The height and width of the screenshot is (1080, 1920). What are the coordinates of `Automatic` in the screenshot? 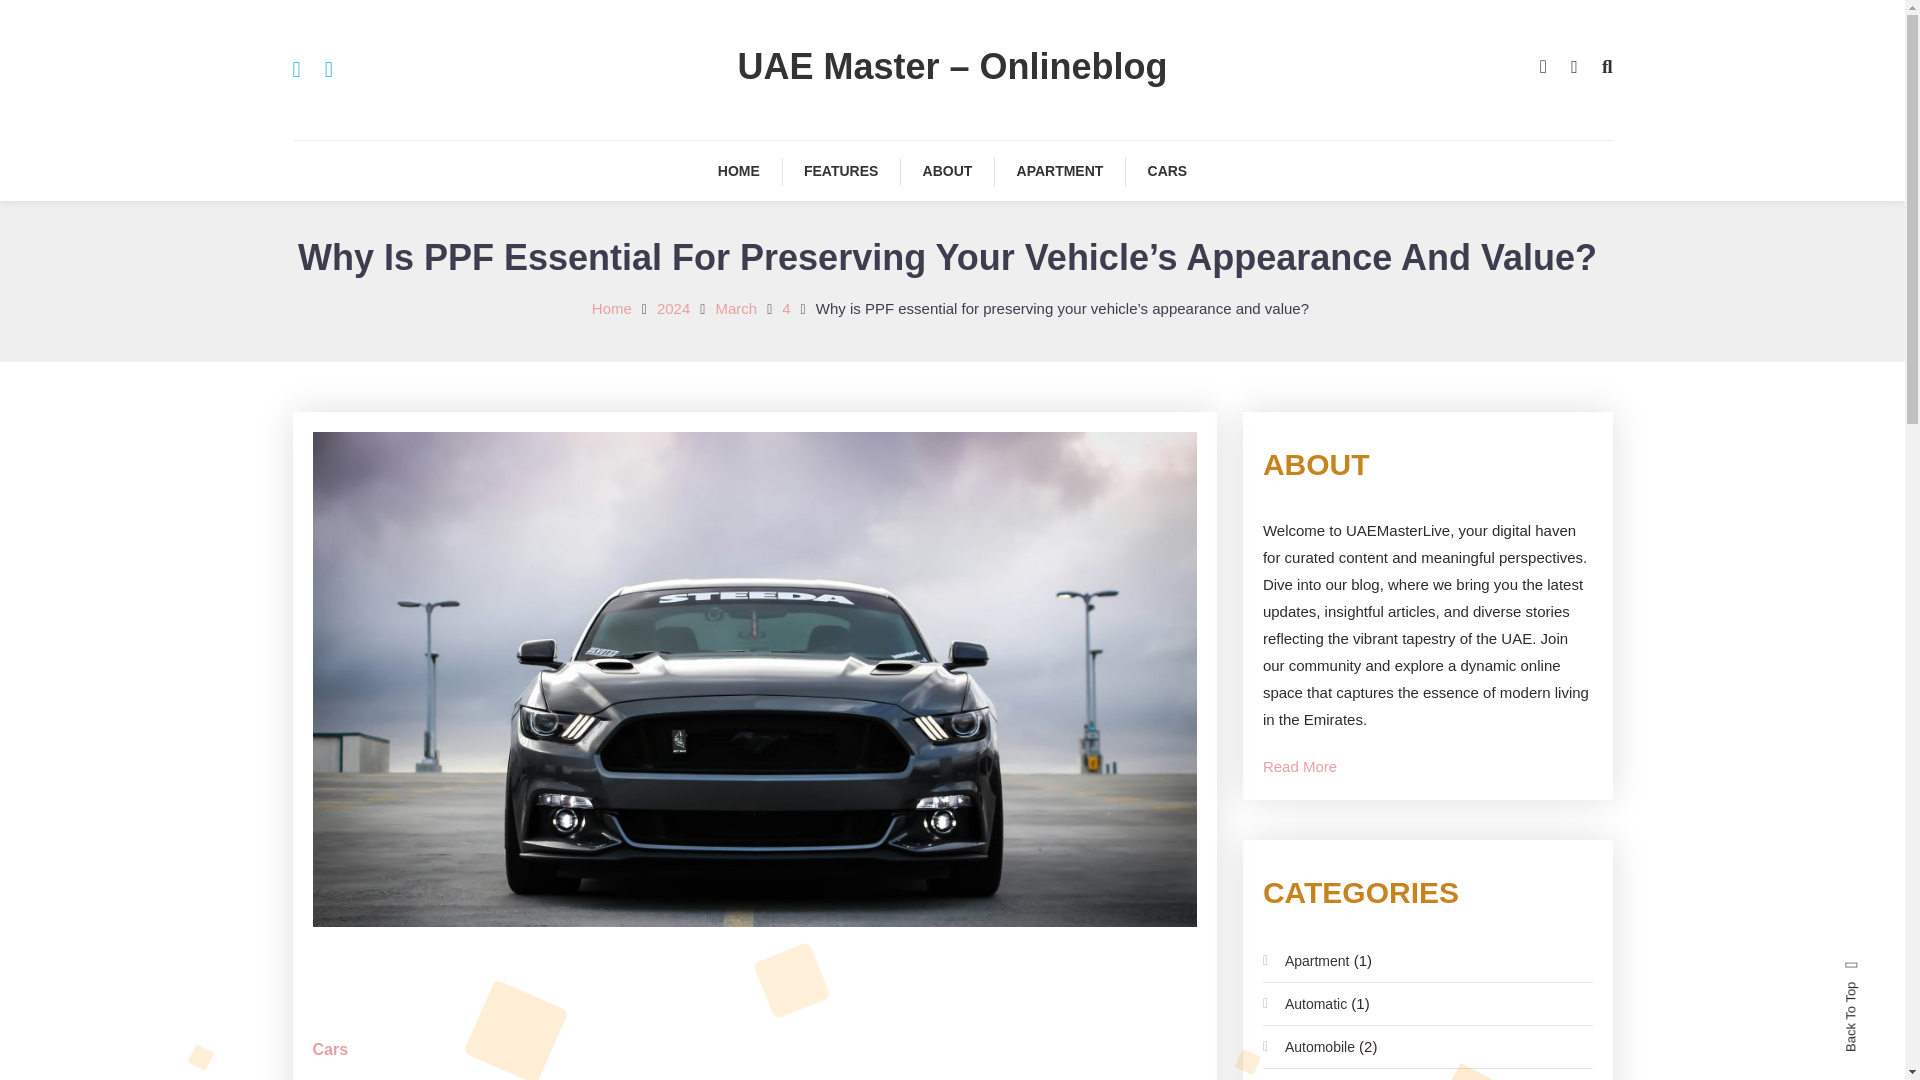 It's located at (1305, 1004).